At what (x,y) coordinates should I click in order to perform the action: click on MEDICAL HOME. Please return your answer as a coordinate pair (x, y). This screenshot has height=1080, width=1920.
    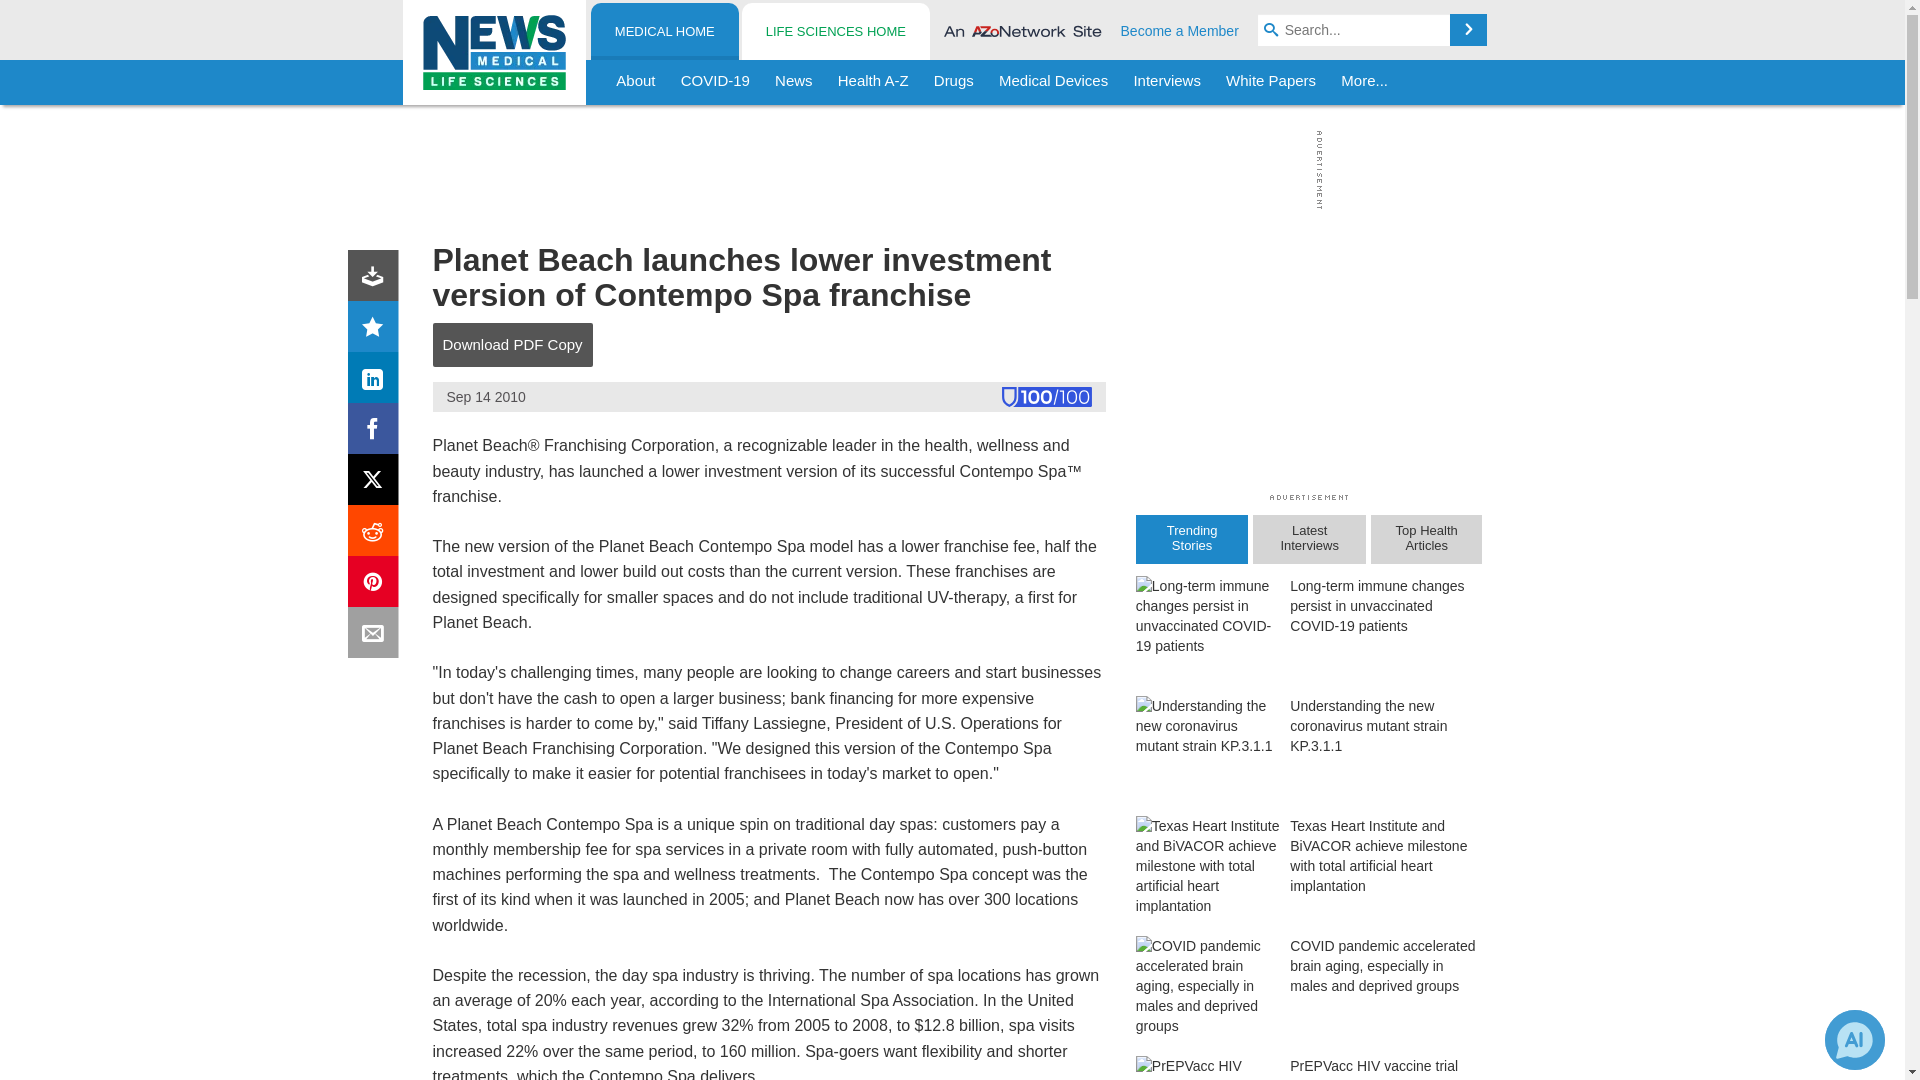
    Looking at the image, I should click on (665, 32).